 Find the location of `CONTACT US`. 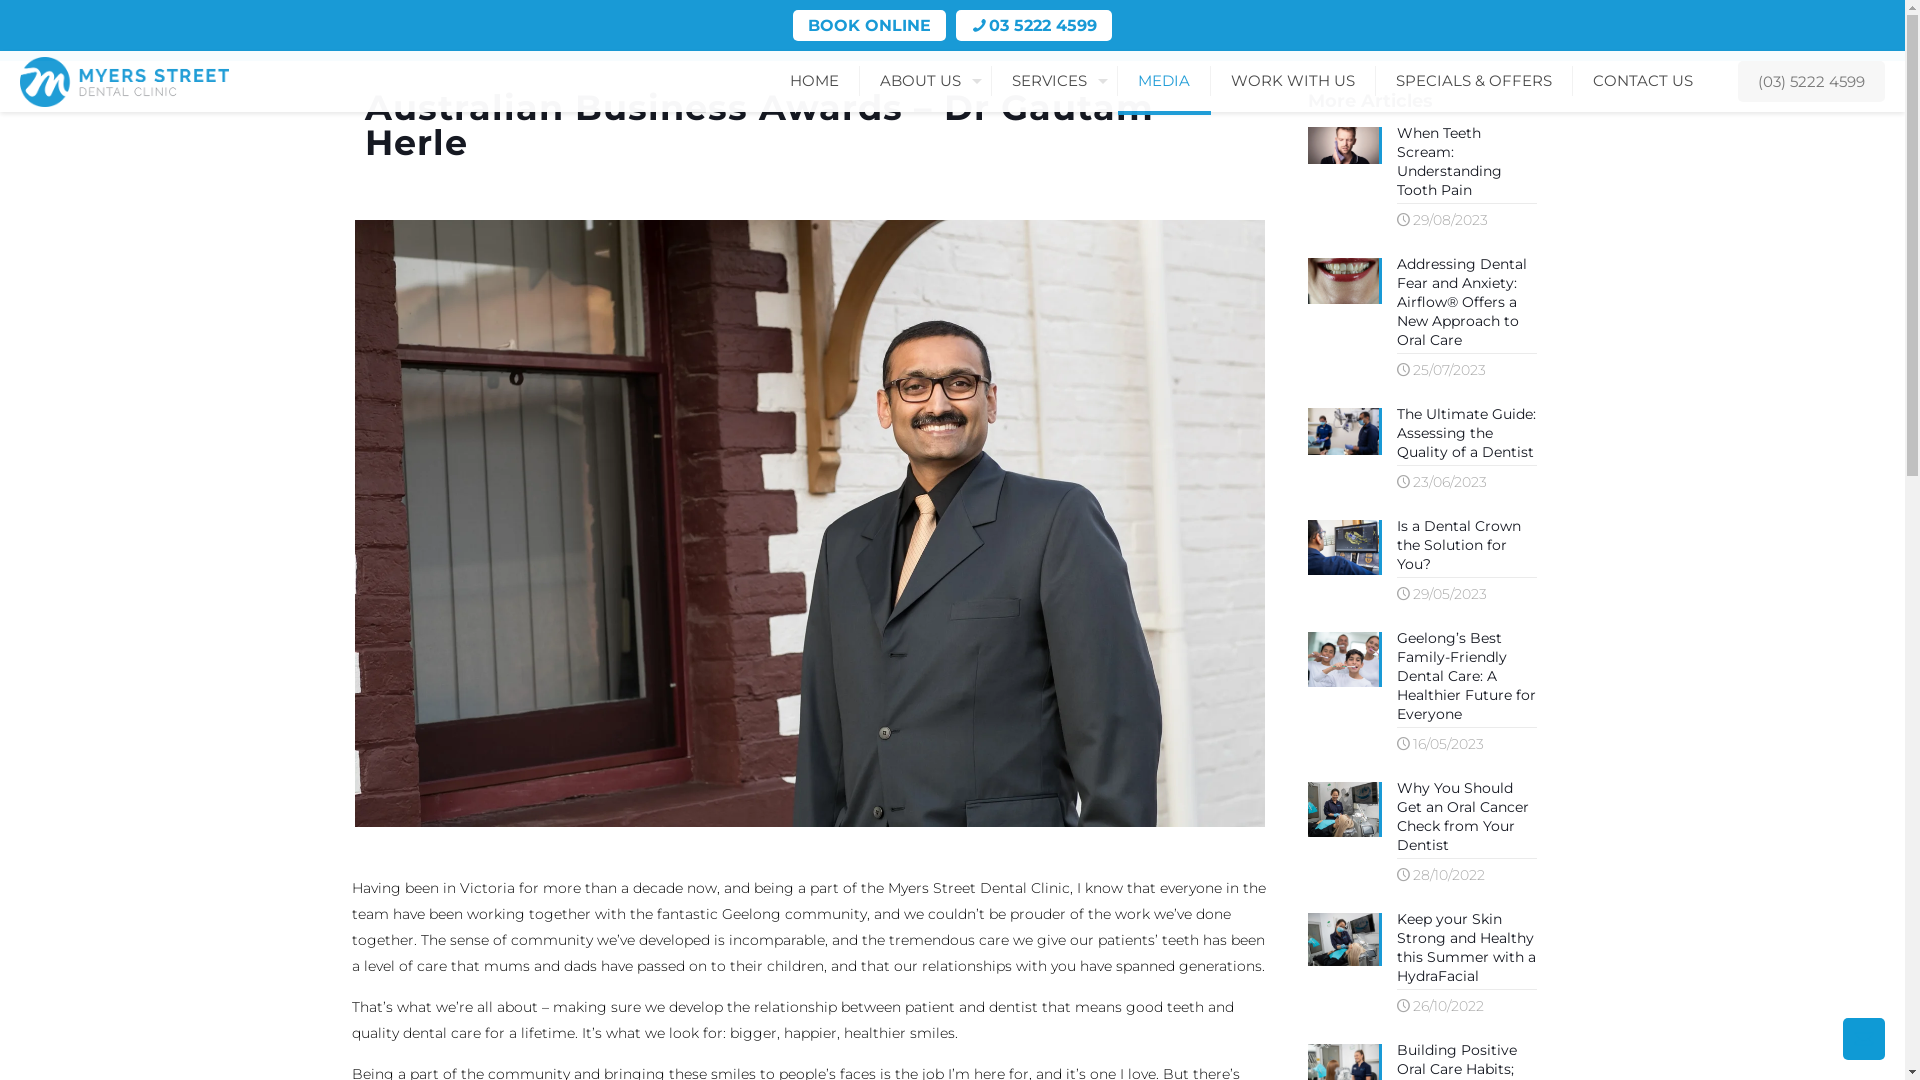

CONTACT US is located at coordinates (1643, 81).